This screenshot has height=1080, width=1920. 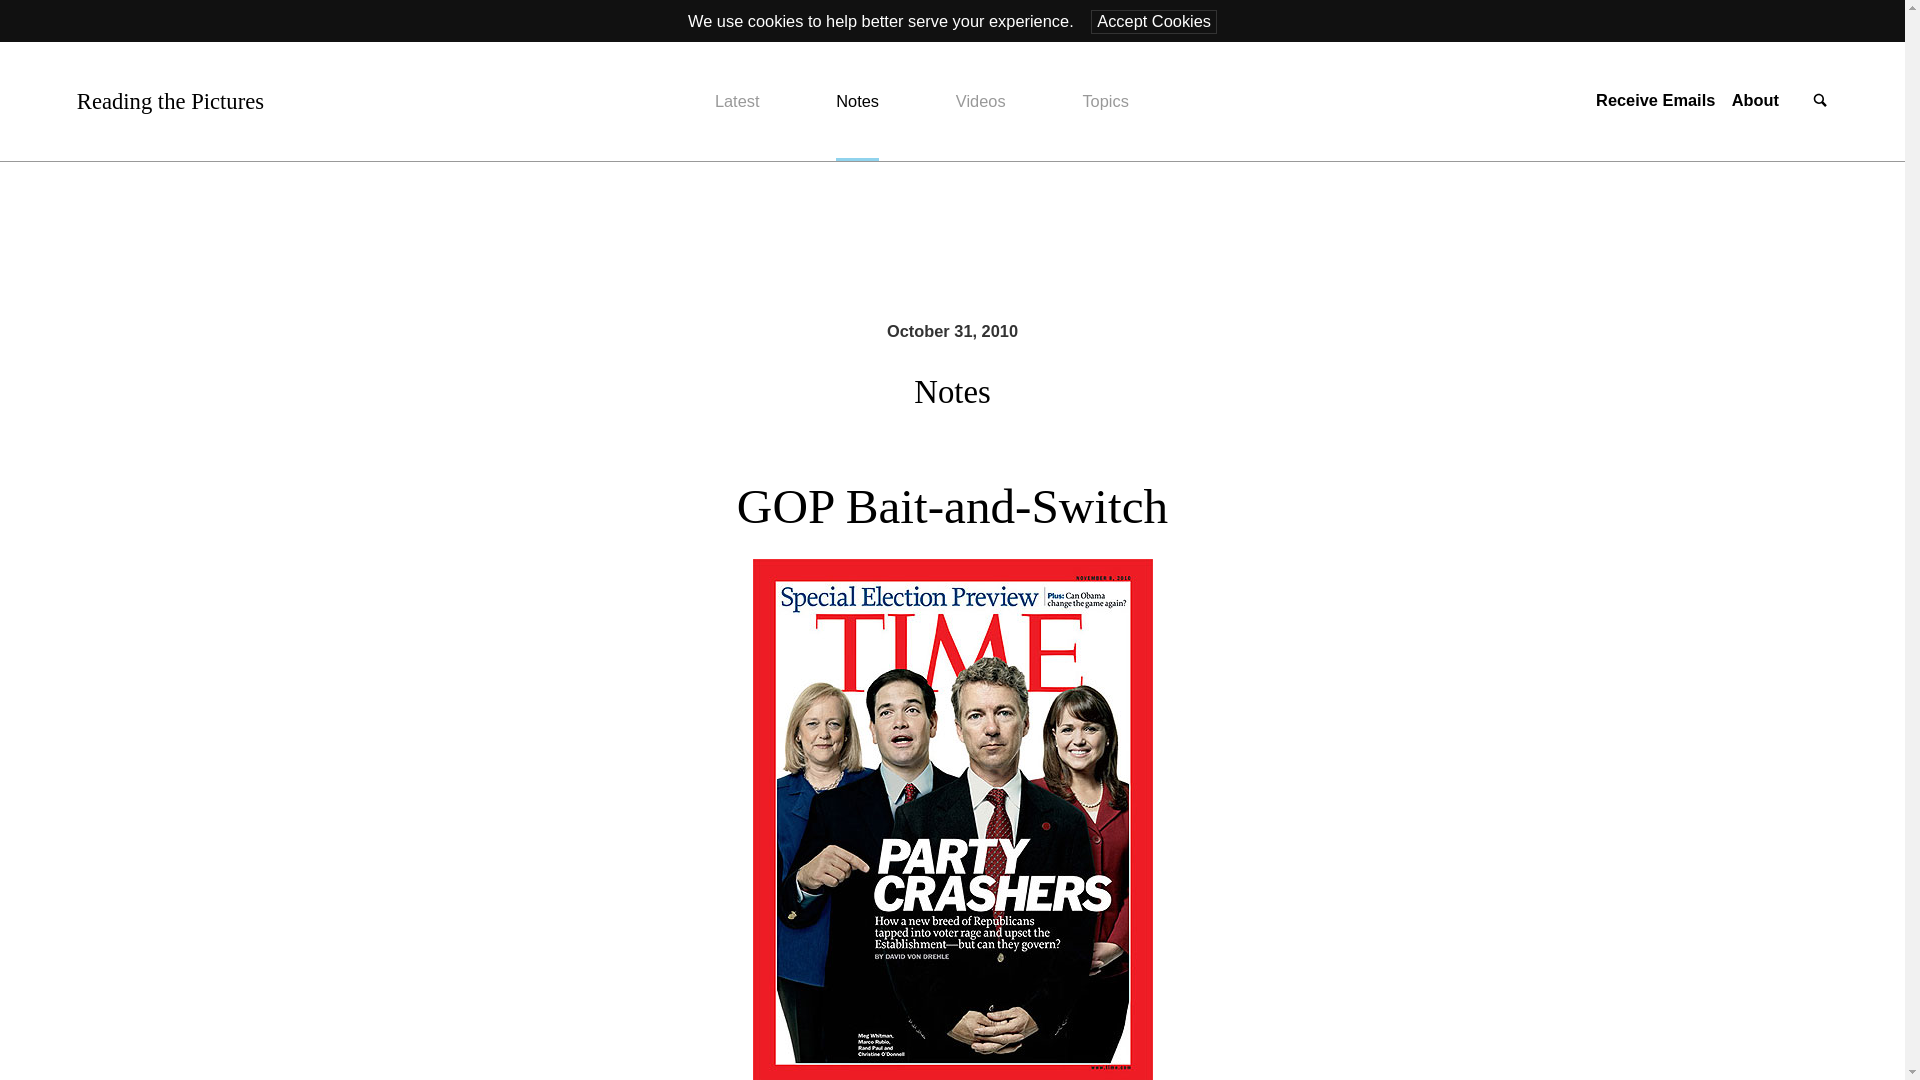 What do you see at coordinates (1820, 102) in the screenshot?
I see `search` at bounding box center [1820, 102].